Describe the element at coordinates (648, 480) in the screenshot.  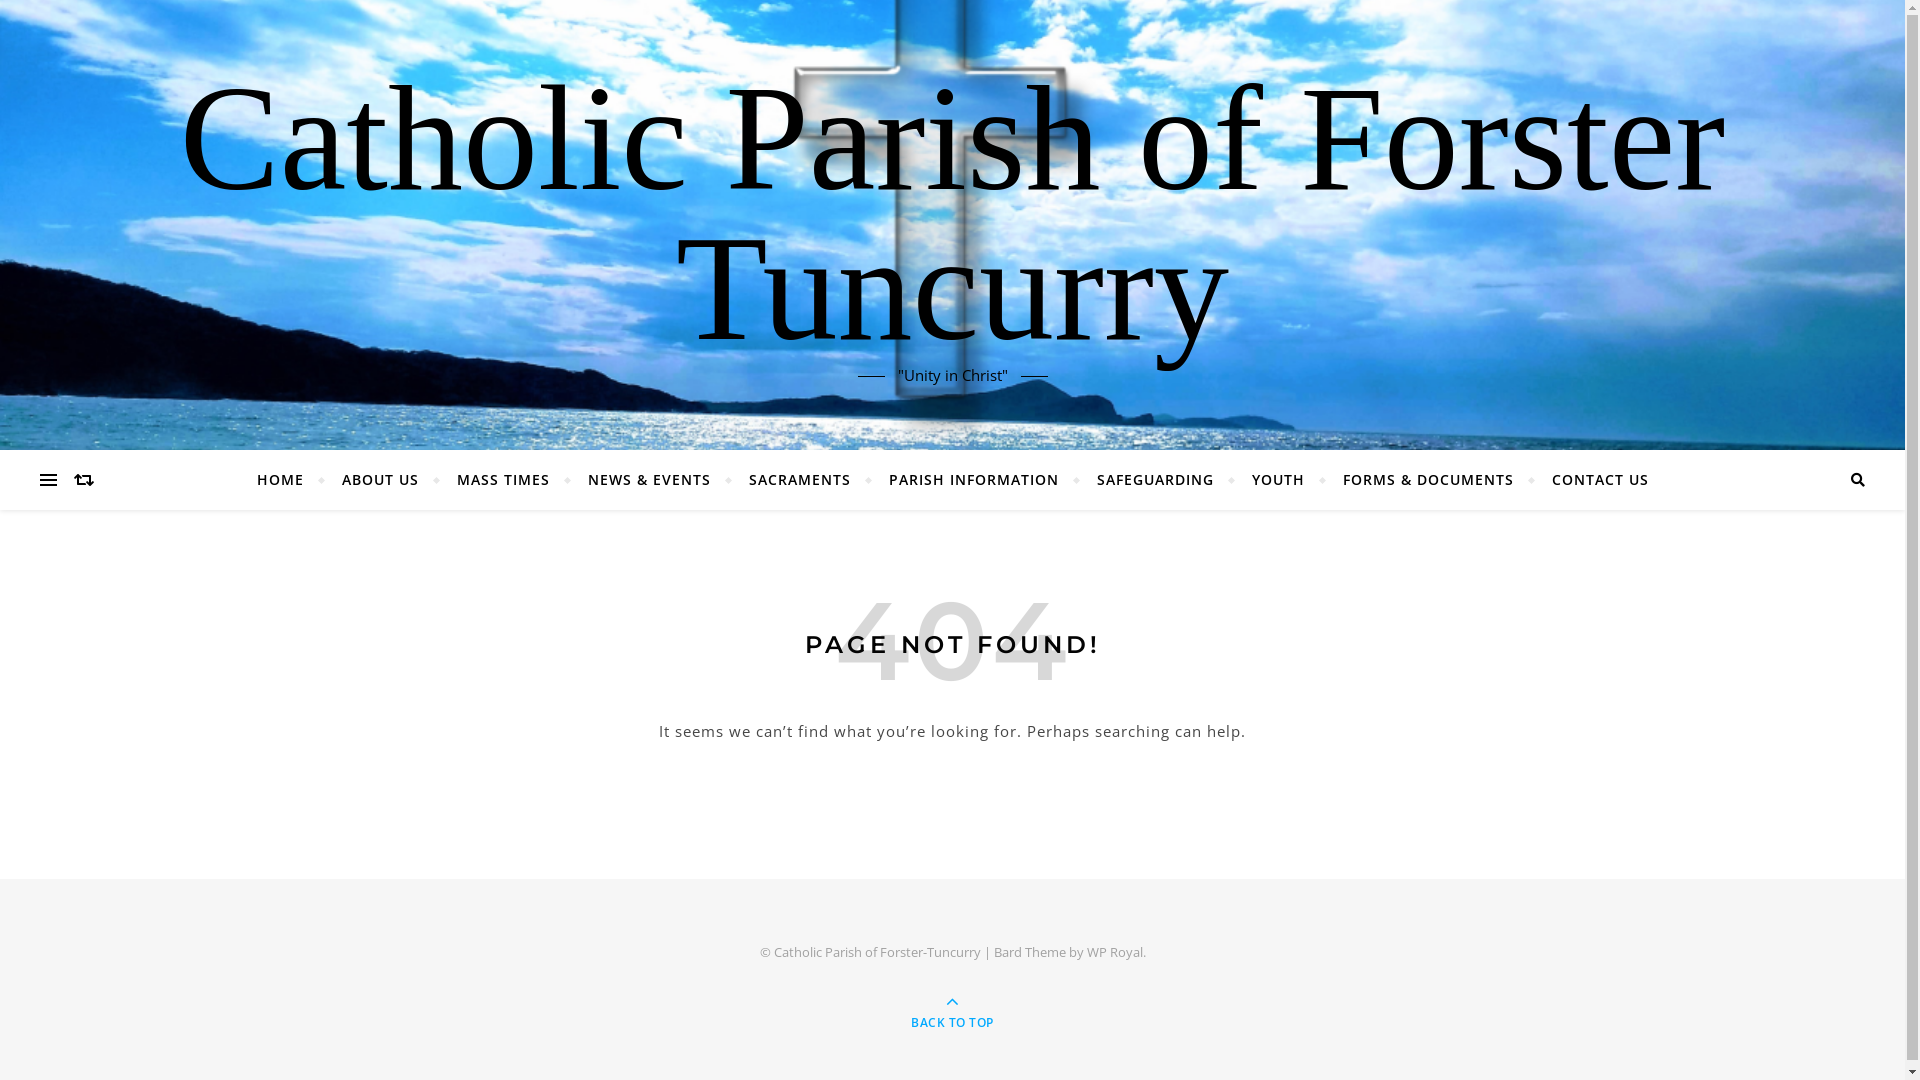
I see `NEWS & EVENTS` at that location.